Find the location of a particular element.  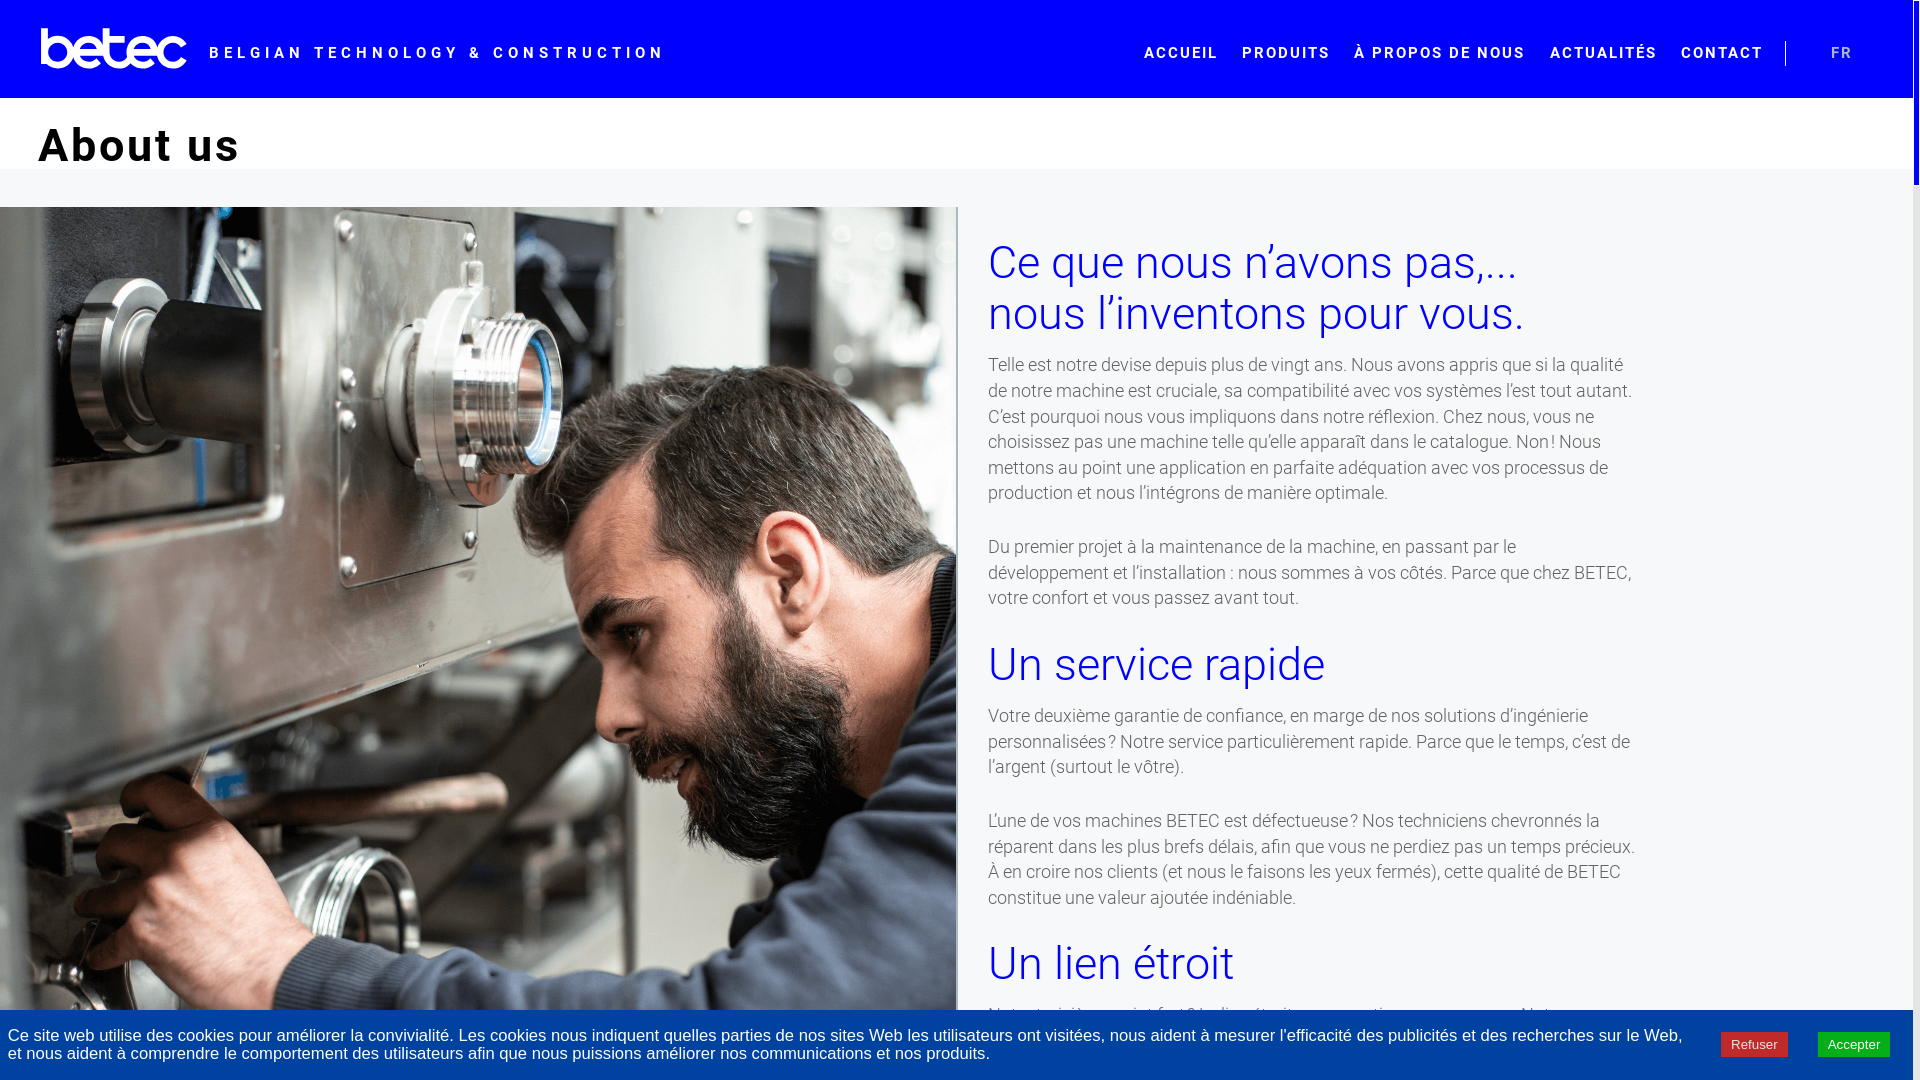

FR is located at coordinates (1842, 54).